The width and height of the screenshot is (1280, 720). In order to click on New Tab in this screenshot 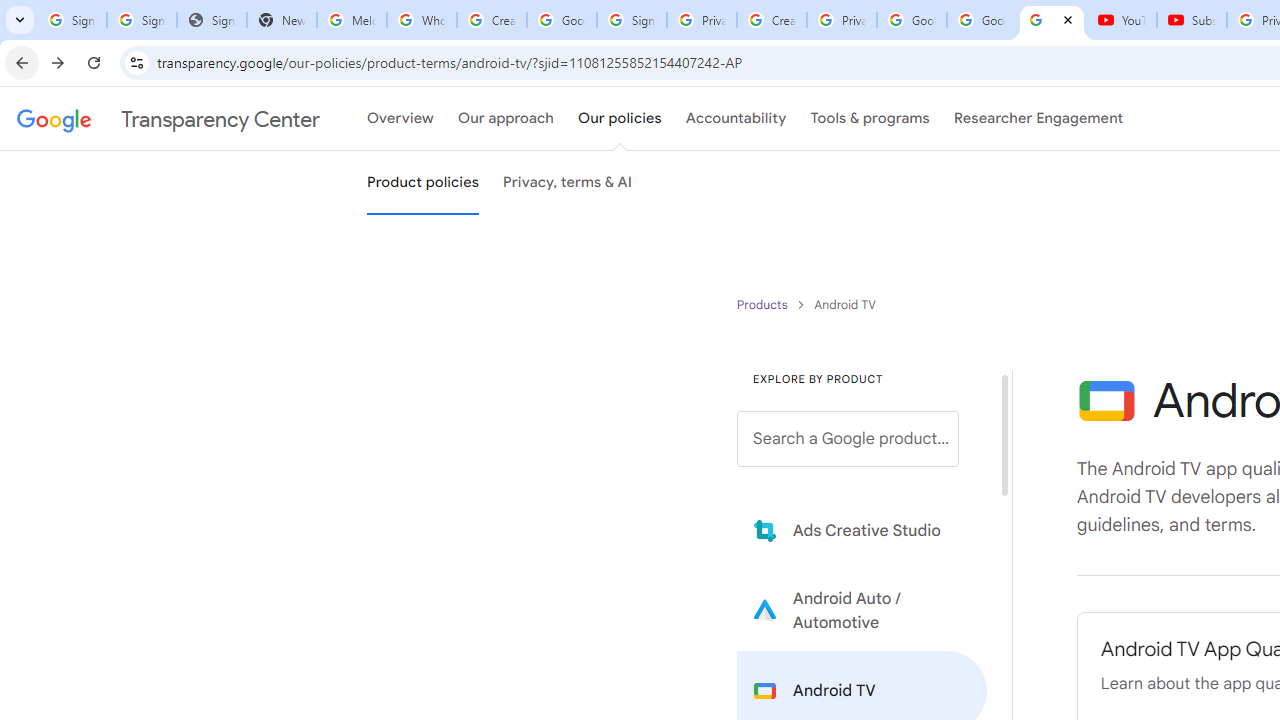, I will do `click(282, 20)`.